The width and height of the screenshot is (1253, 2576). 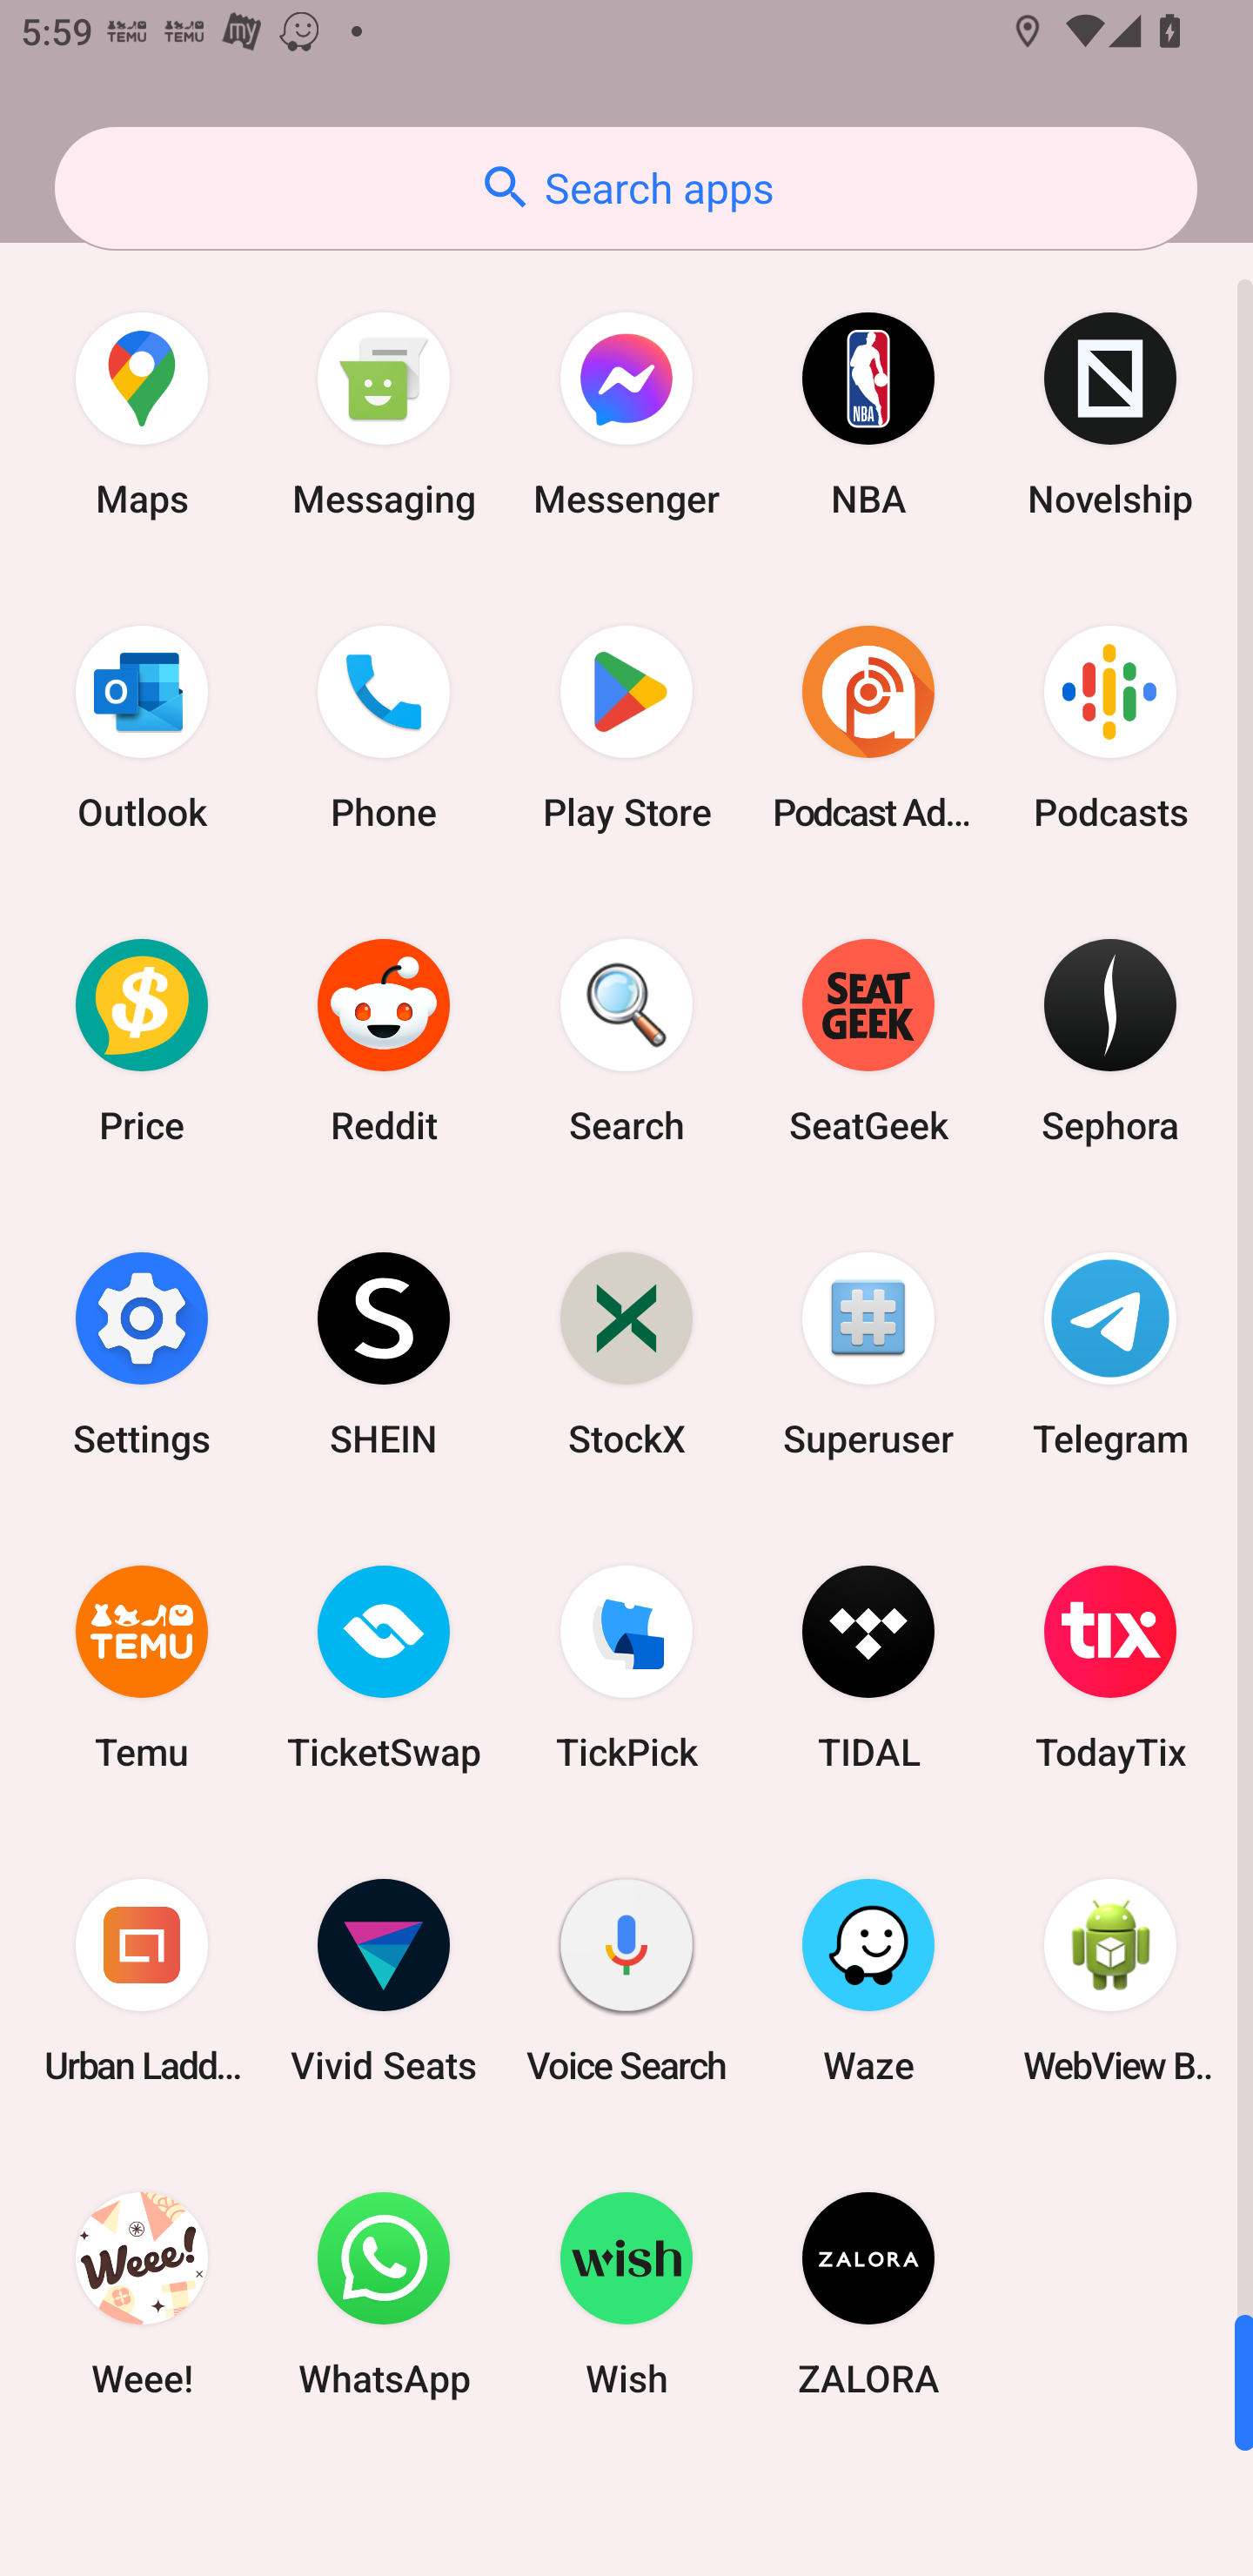 I want to click on WhatsApp, so click(x=384, y=2293).